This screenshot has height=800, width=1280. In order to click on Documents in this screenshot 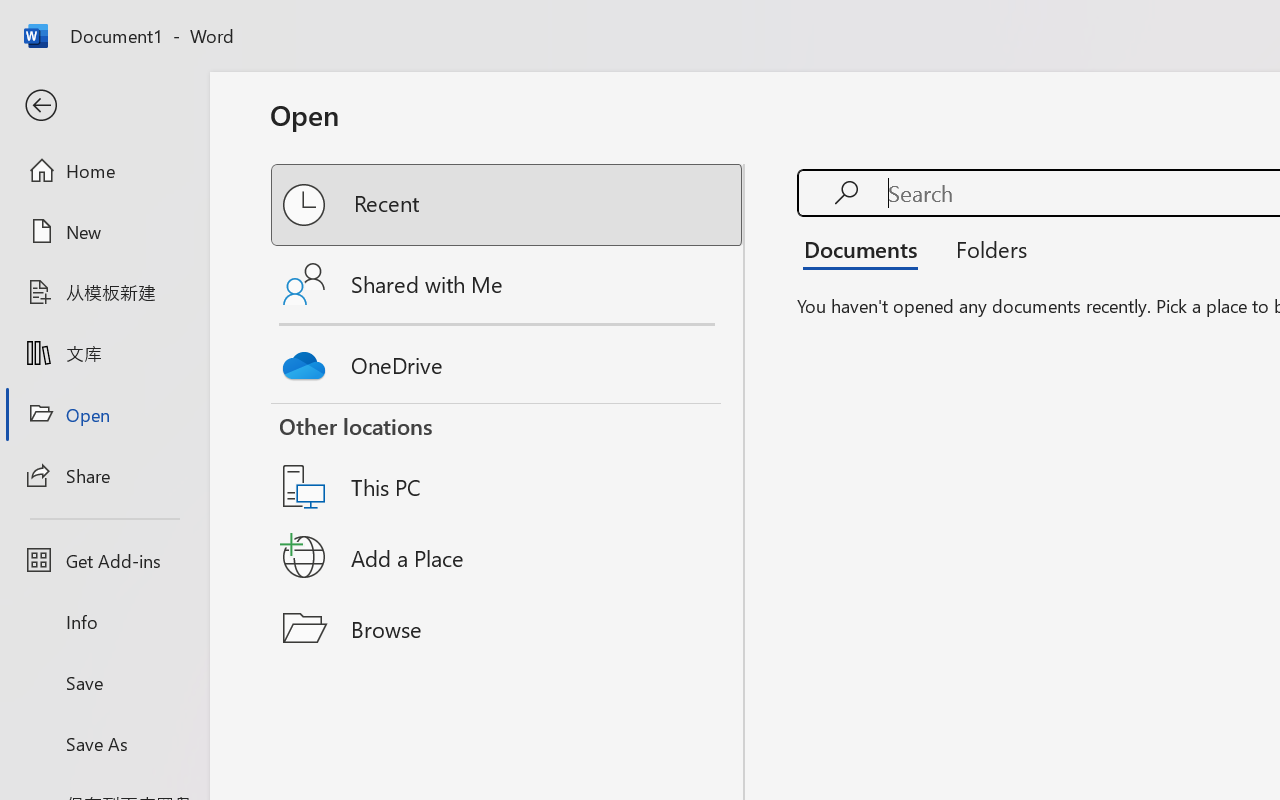, I will do `click(866, 248)`.